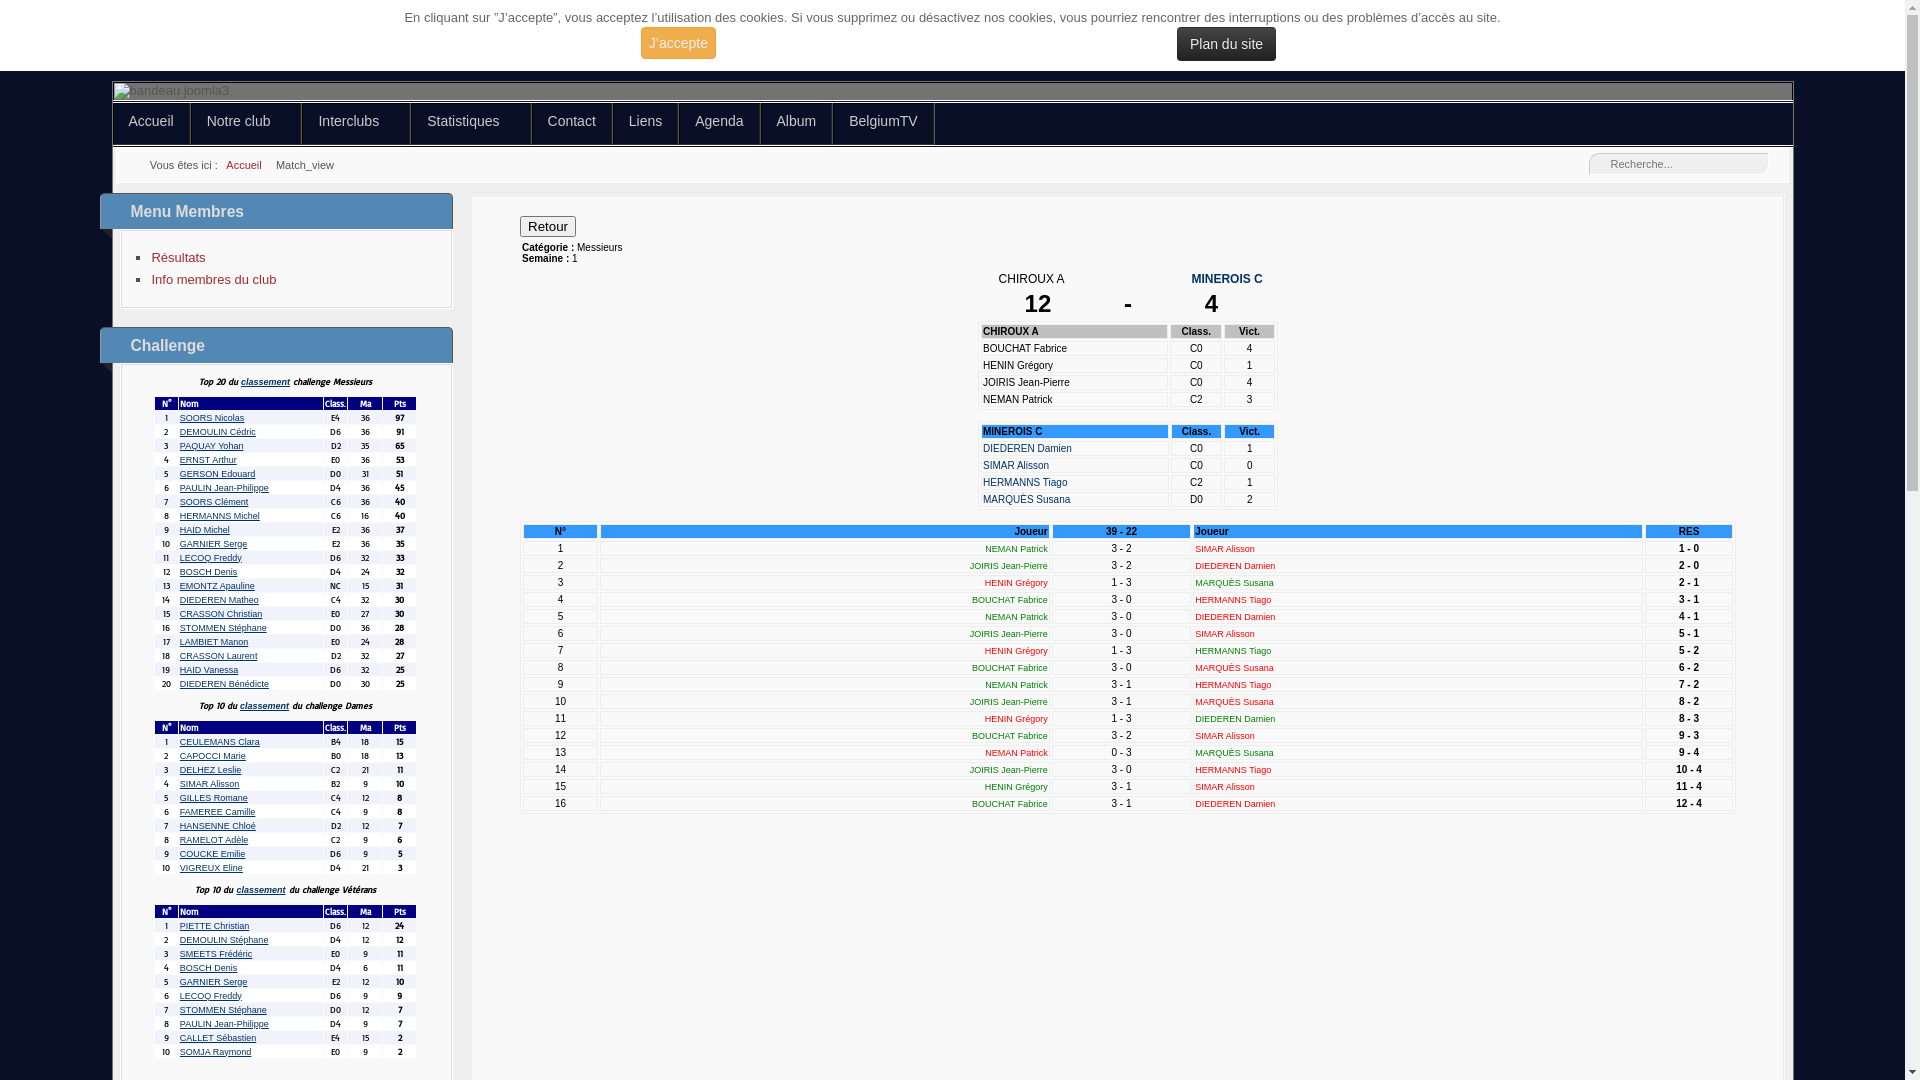 This screenshot has height=1080, width=1920. I want to click on Plan du site, so click(1226, 44).